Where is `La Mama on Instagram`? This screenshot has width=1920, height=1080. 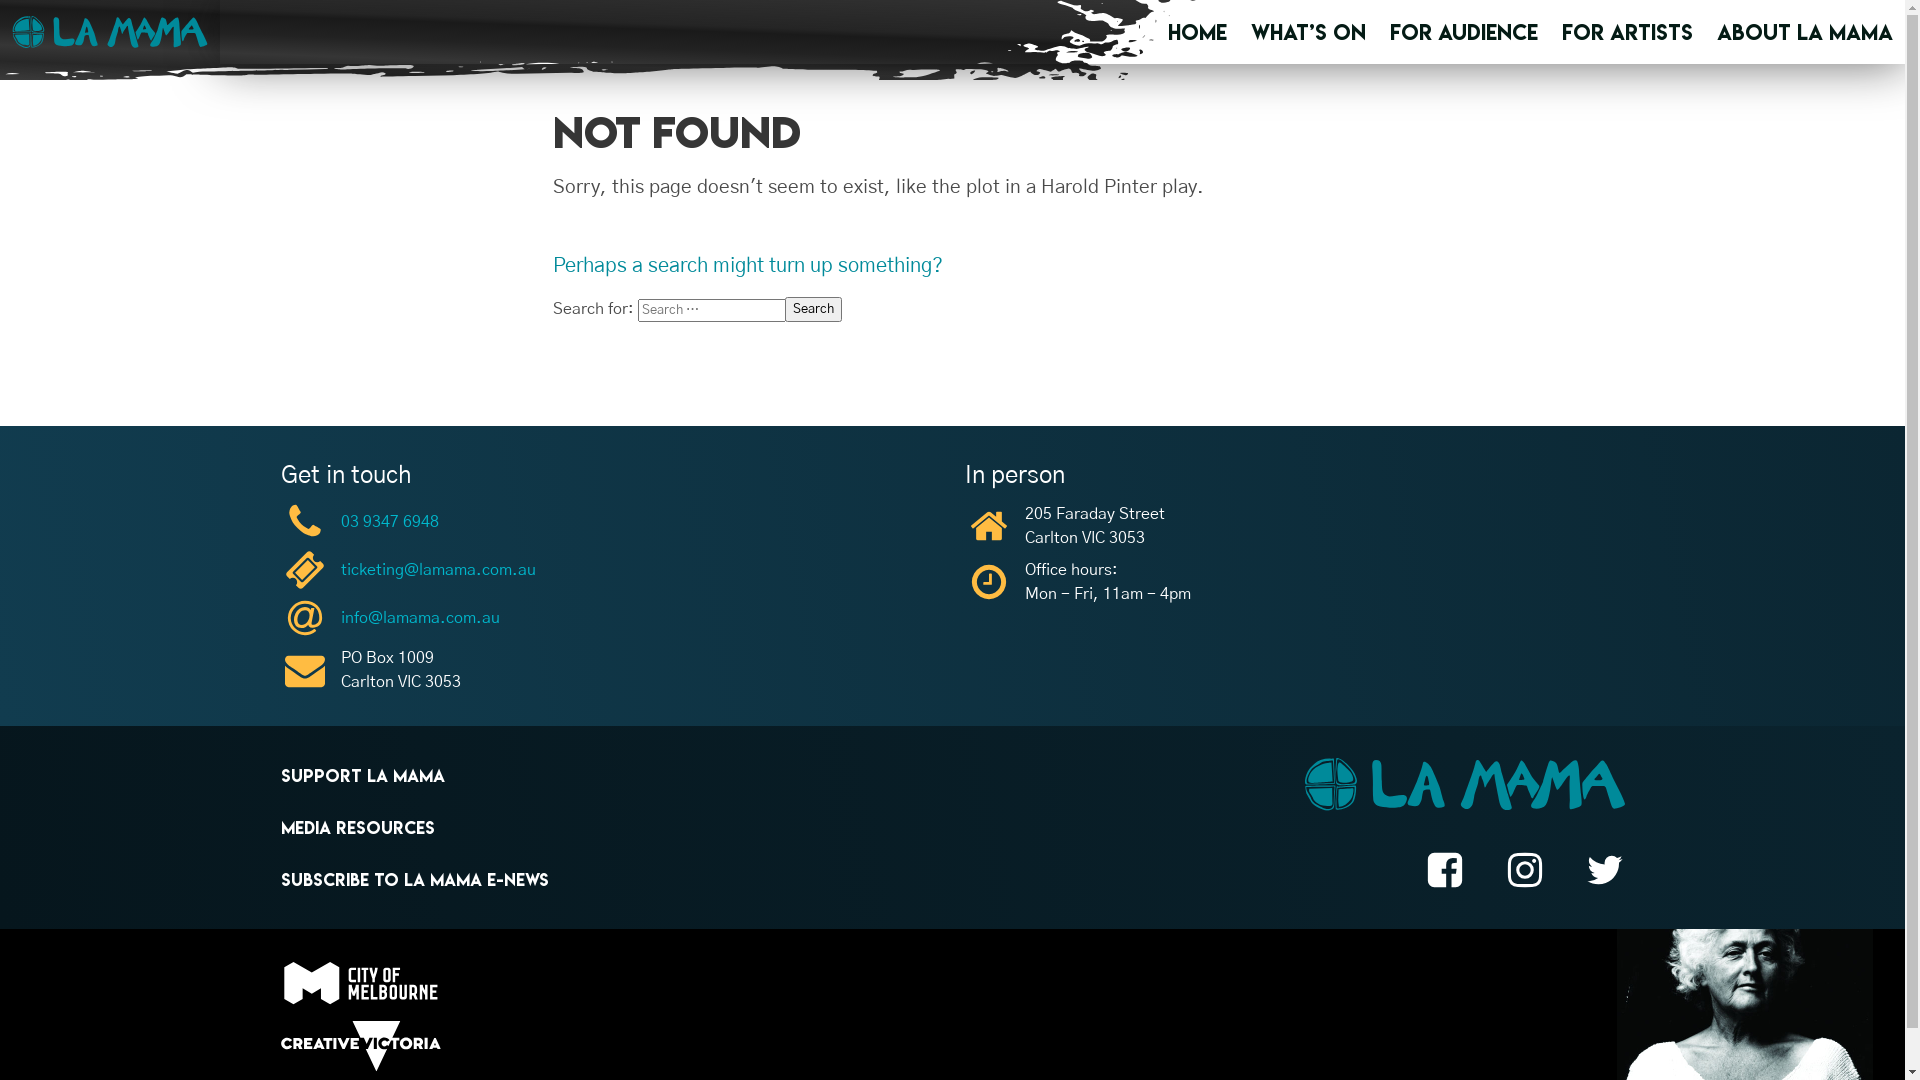 La Mama on Instagram is located at coordinates (1524, 874).